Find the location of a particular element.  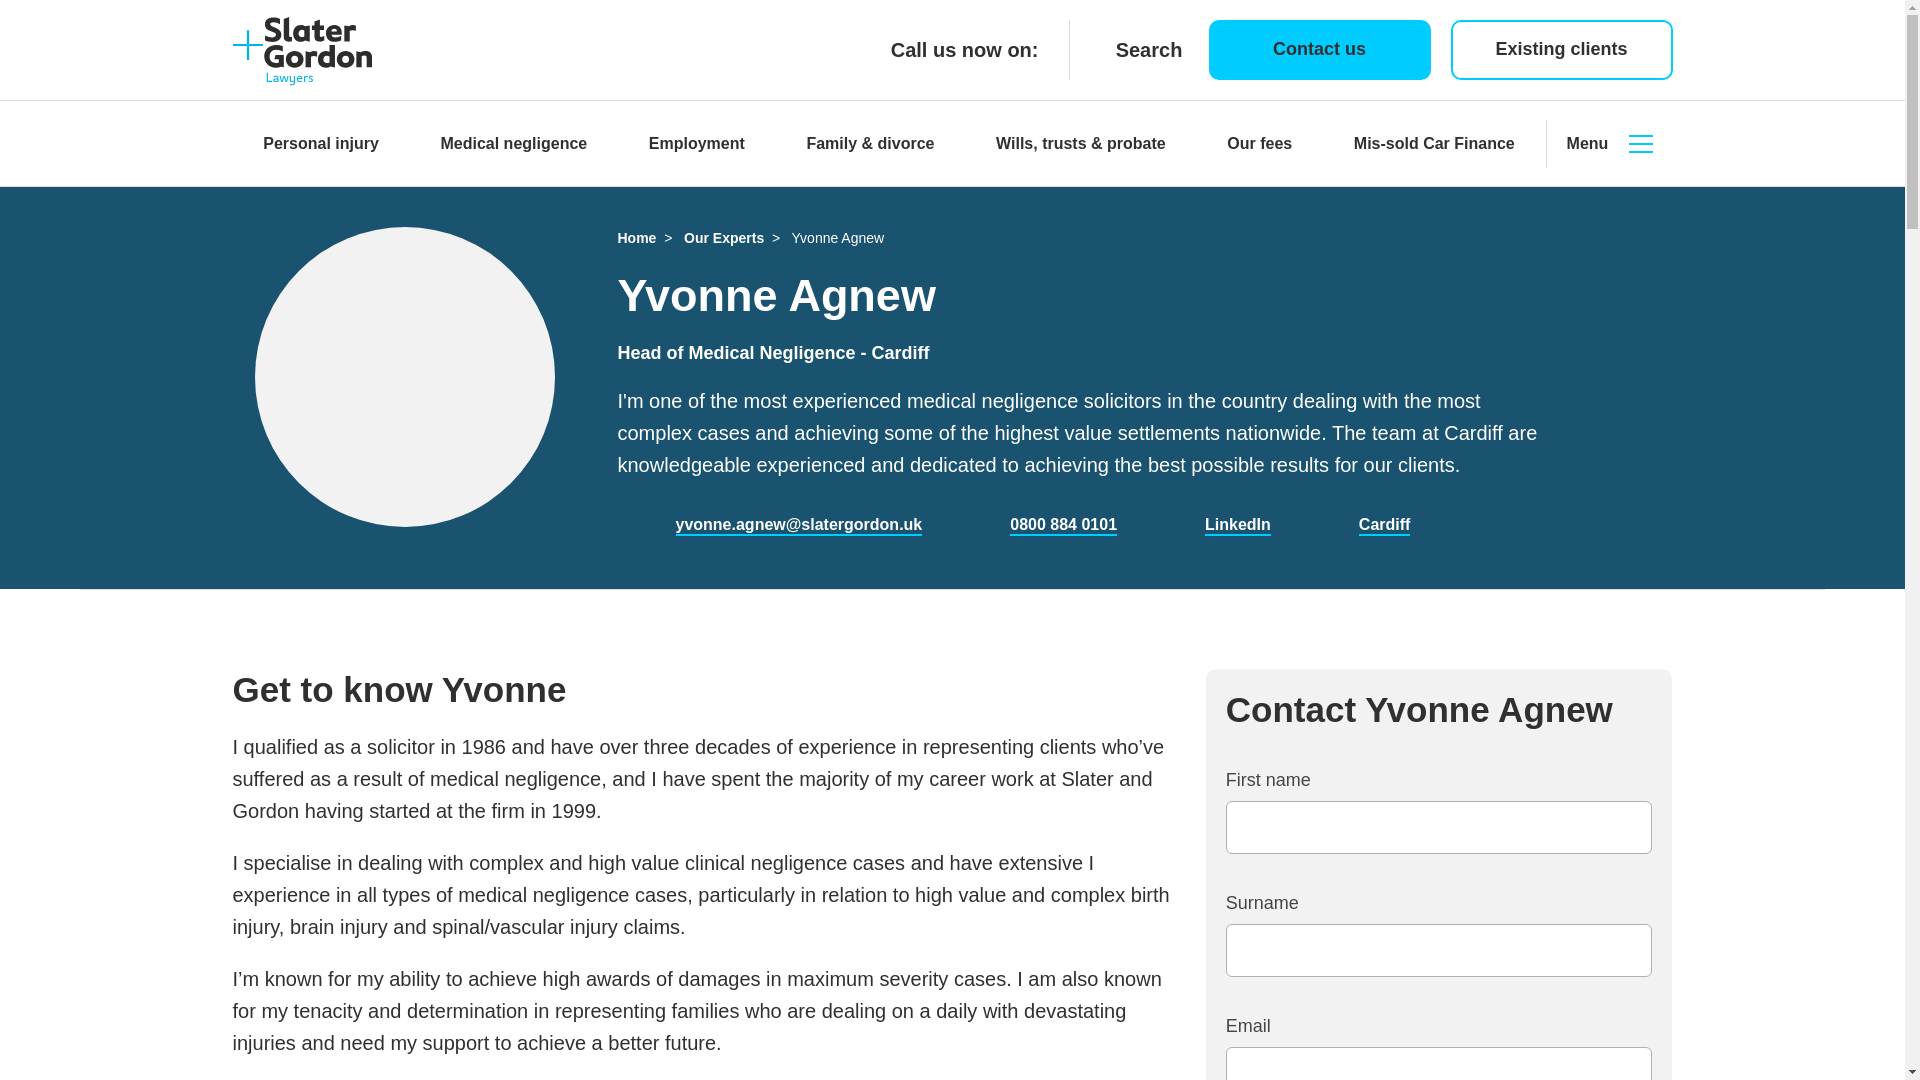

Menu is located at coordinates (1608, 144).